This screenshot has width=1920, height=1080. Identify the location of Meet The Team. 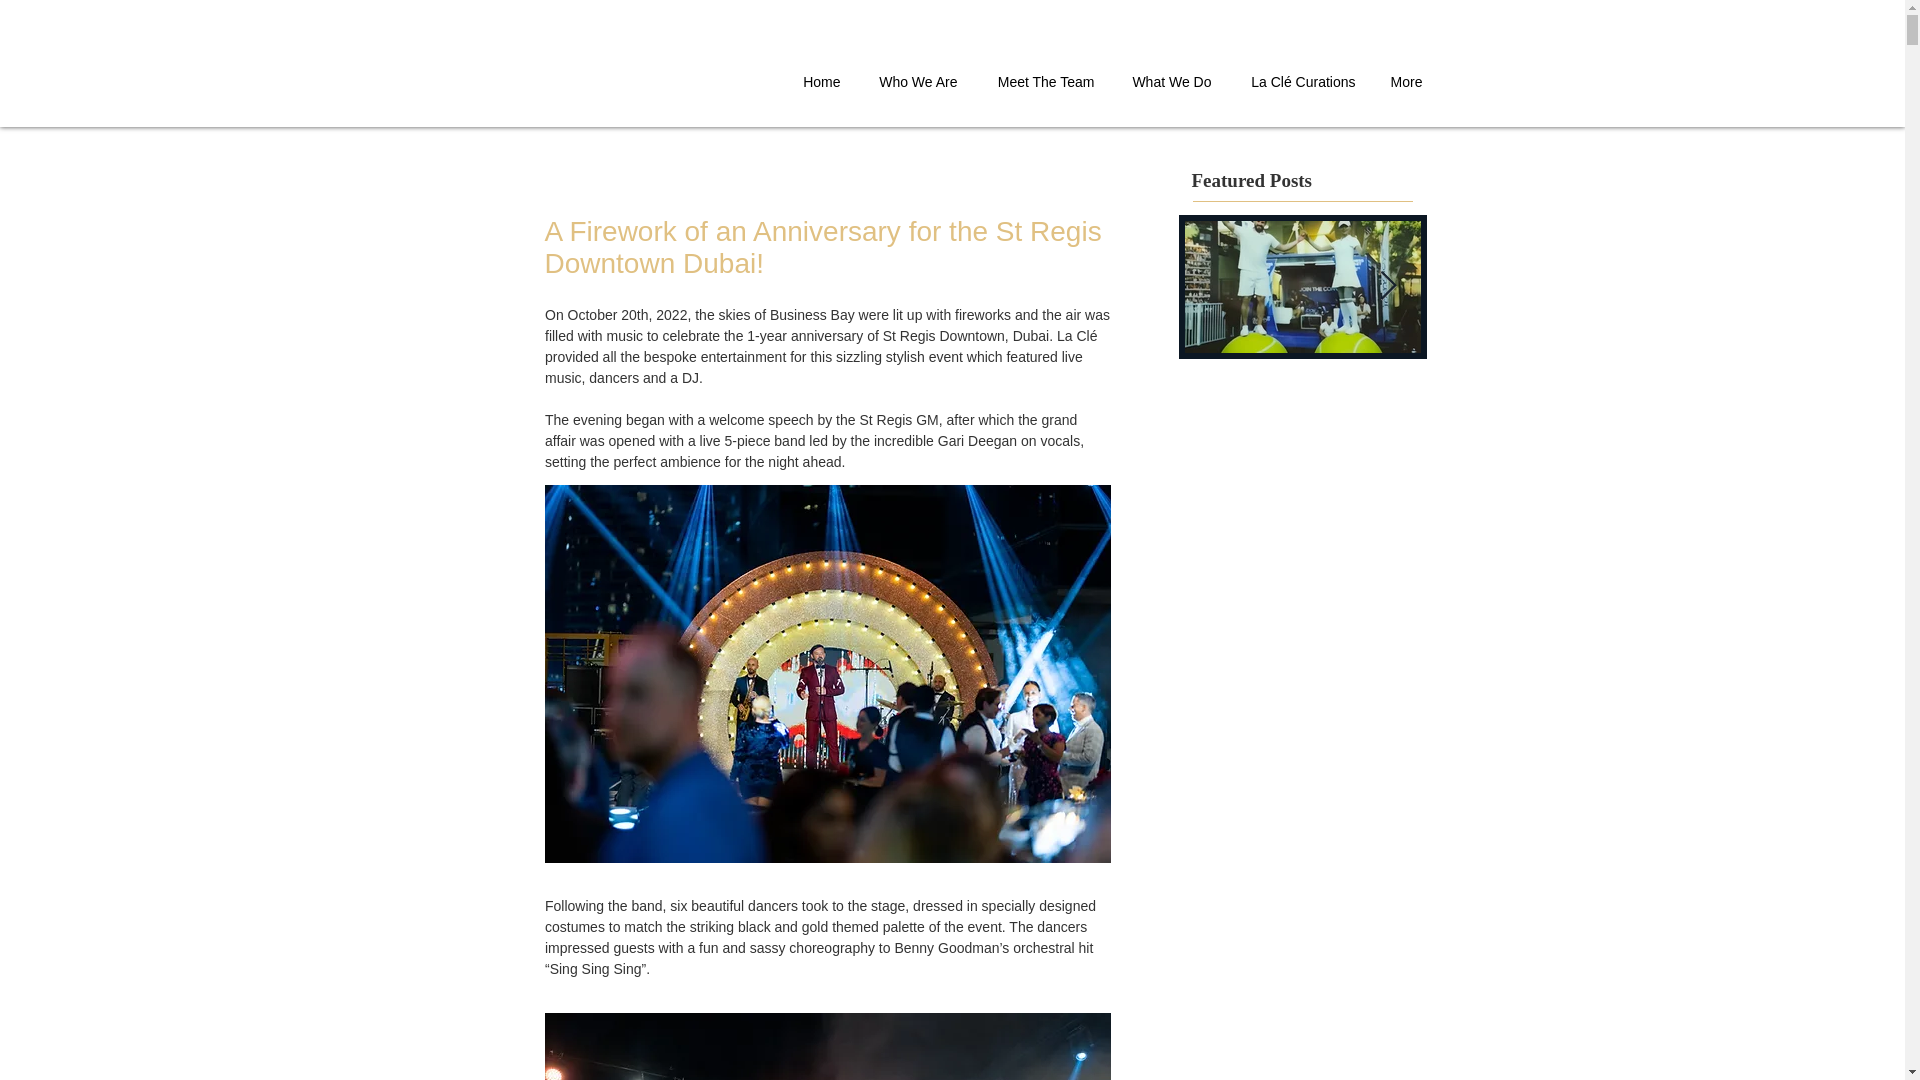
(1040, 82).